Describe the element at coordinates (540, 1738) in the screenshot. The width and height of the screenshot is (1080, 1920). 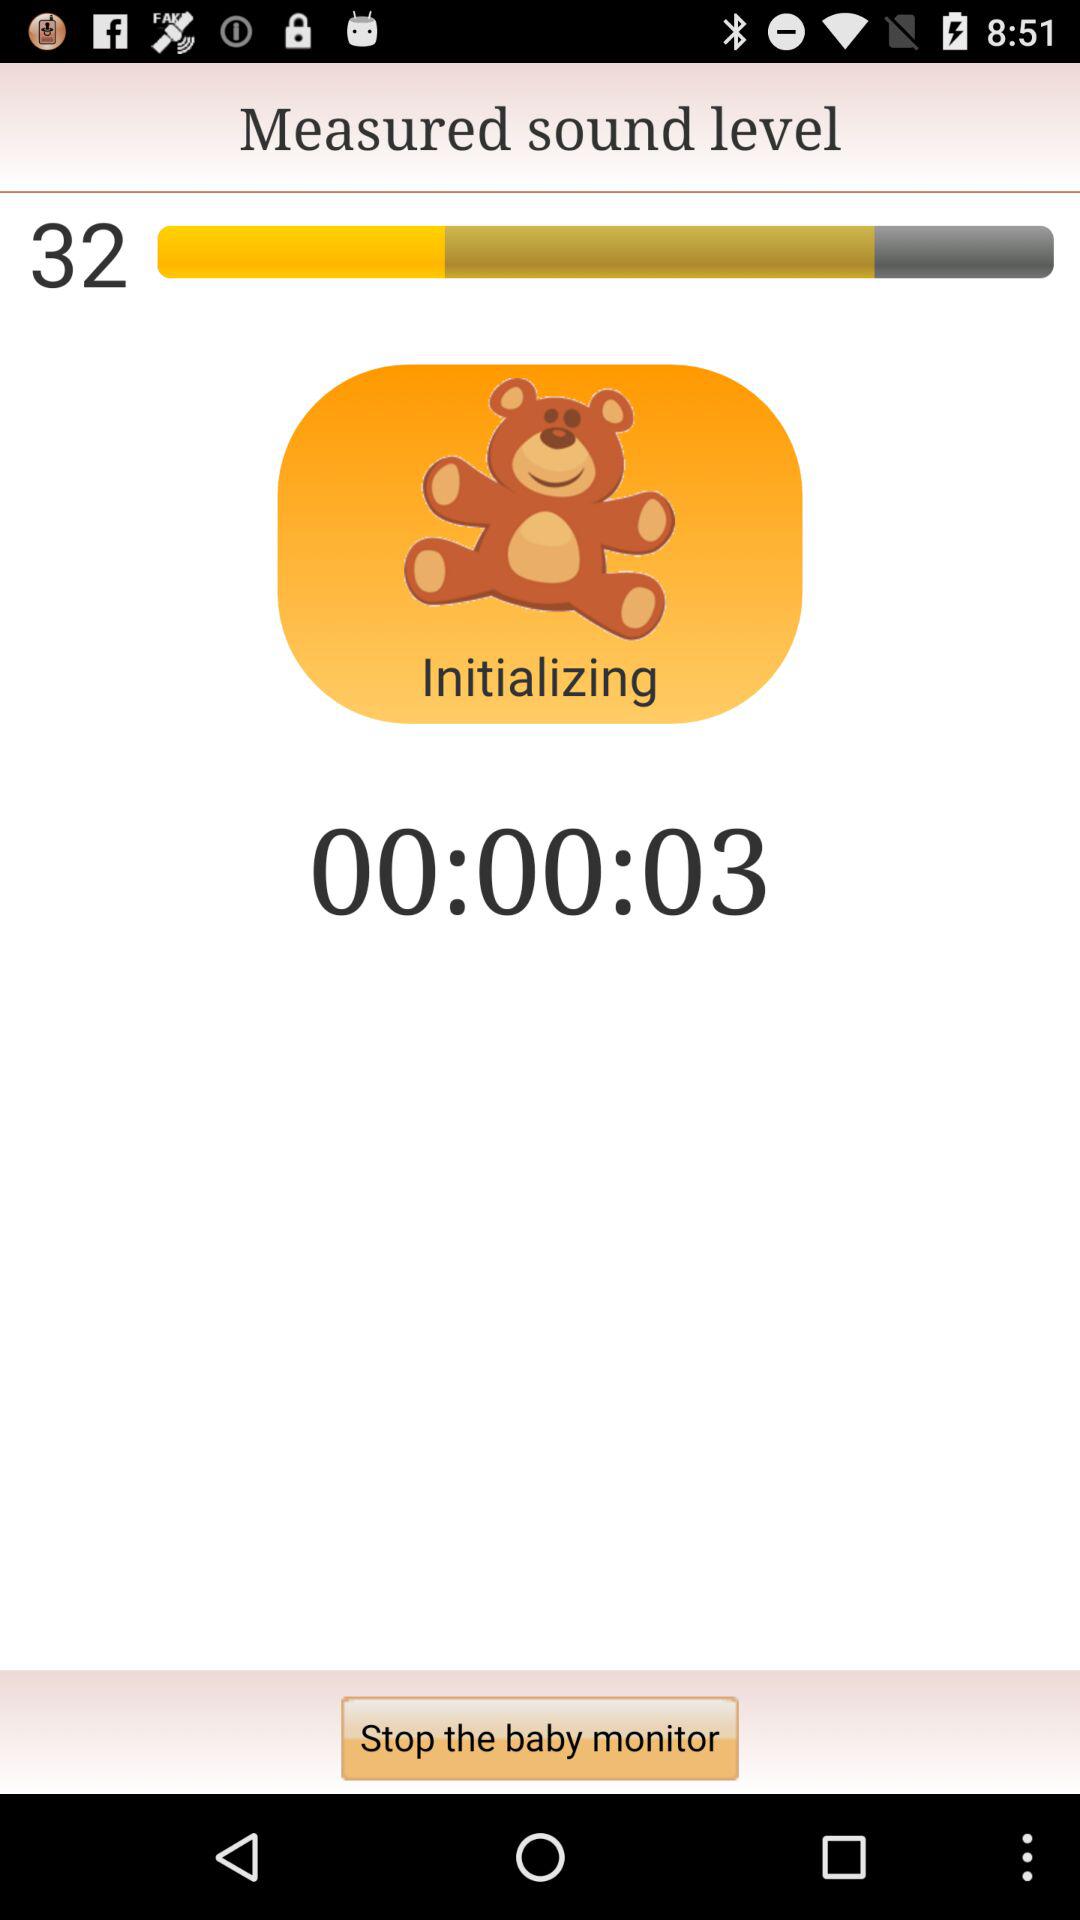
I see `launch the stop the baby icon` at that location.